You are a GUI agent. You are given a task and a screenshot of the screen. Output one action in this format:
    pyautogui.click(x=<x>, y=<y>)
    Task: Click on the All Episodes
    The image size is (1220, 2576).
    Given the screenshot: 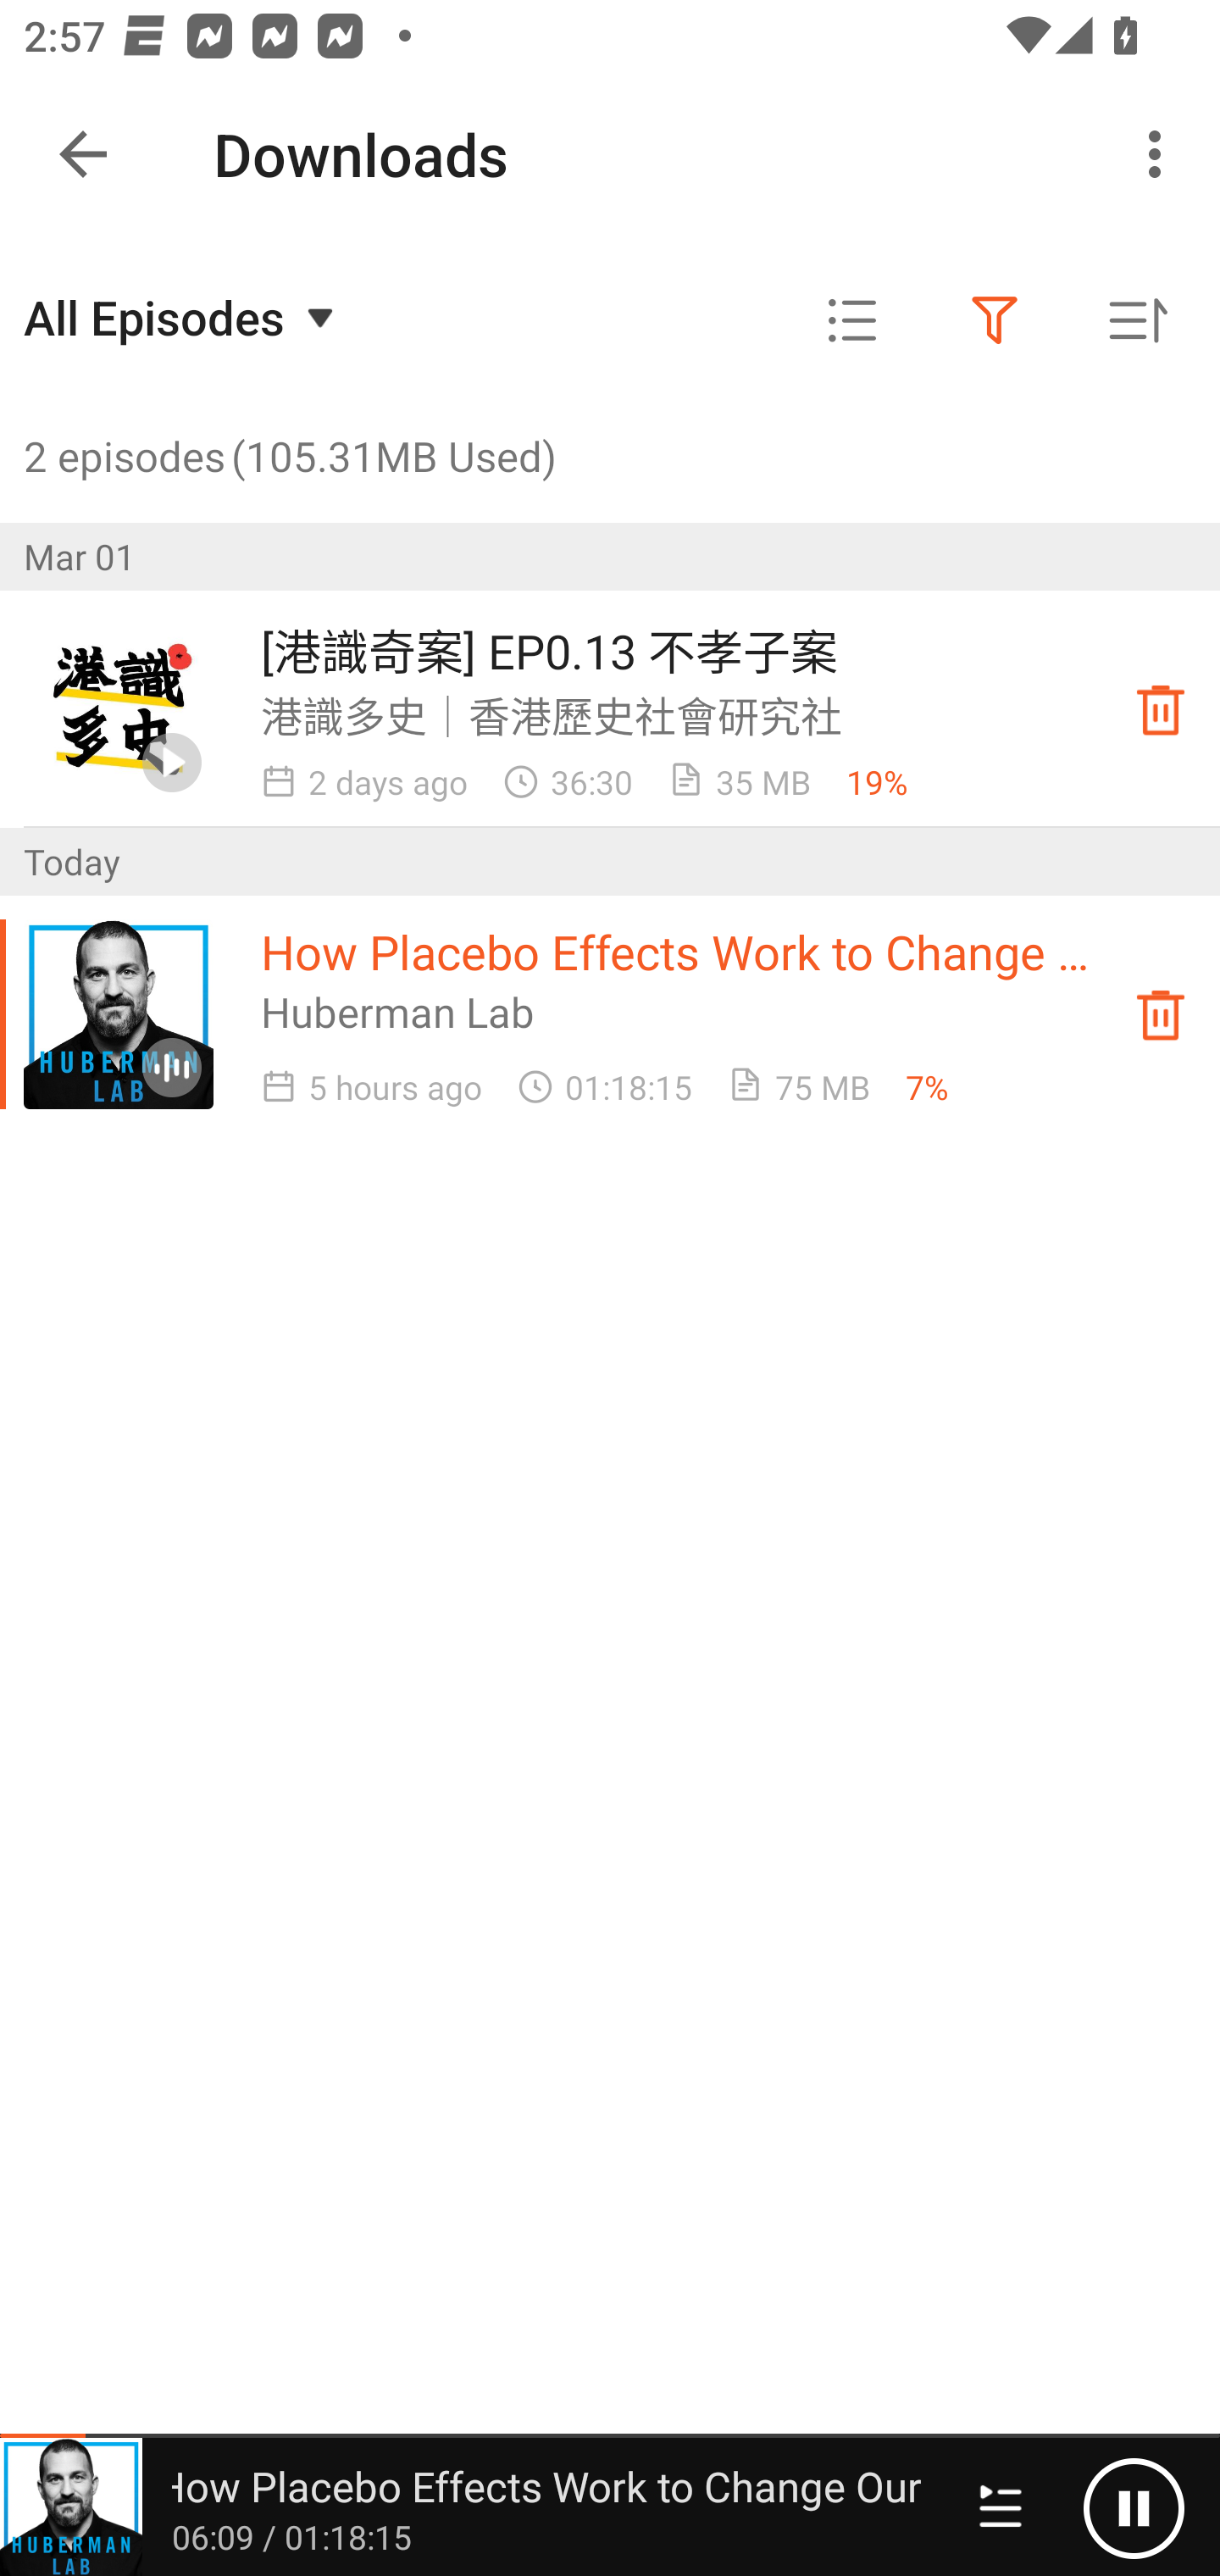 What is the action you would take?
    pyautogui.click(x=183, y=317)
    